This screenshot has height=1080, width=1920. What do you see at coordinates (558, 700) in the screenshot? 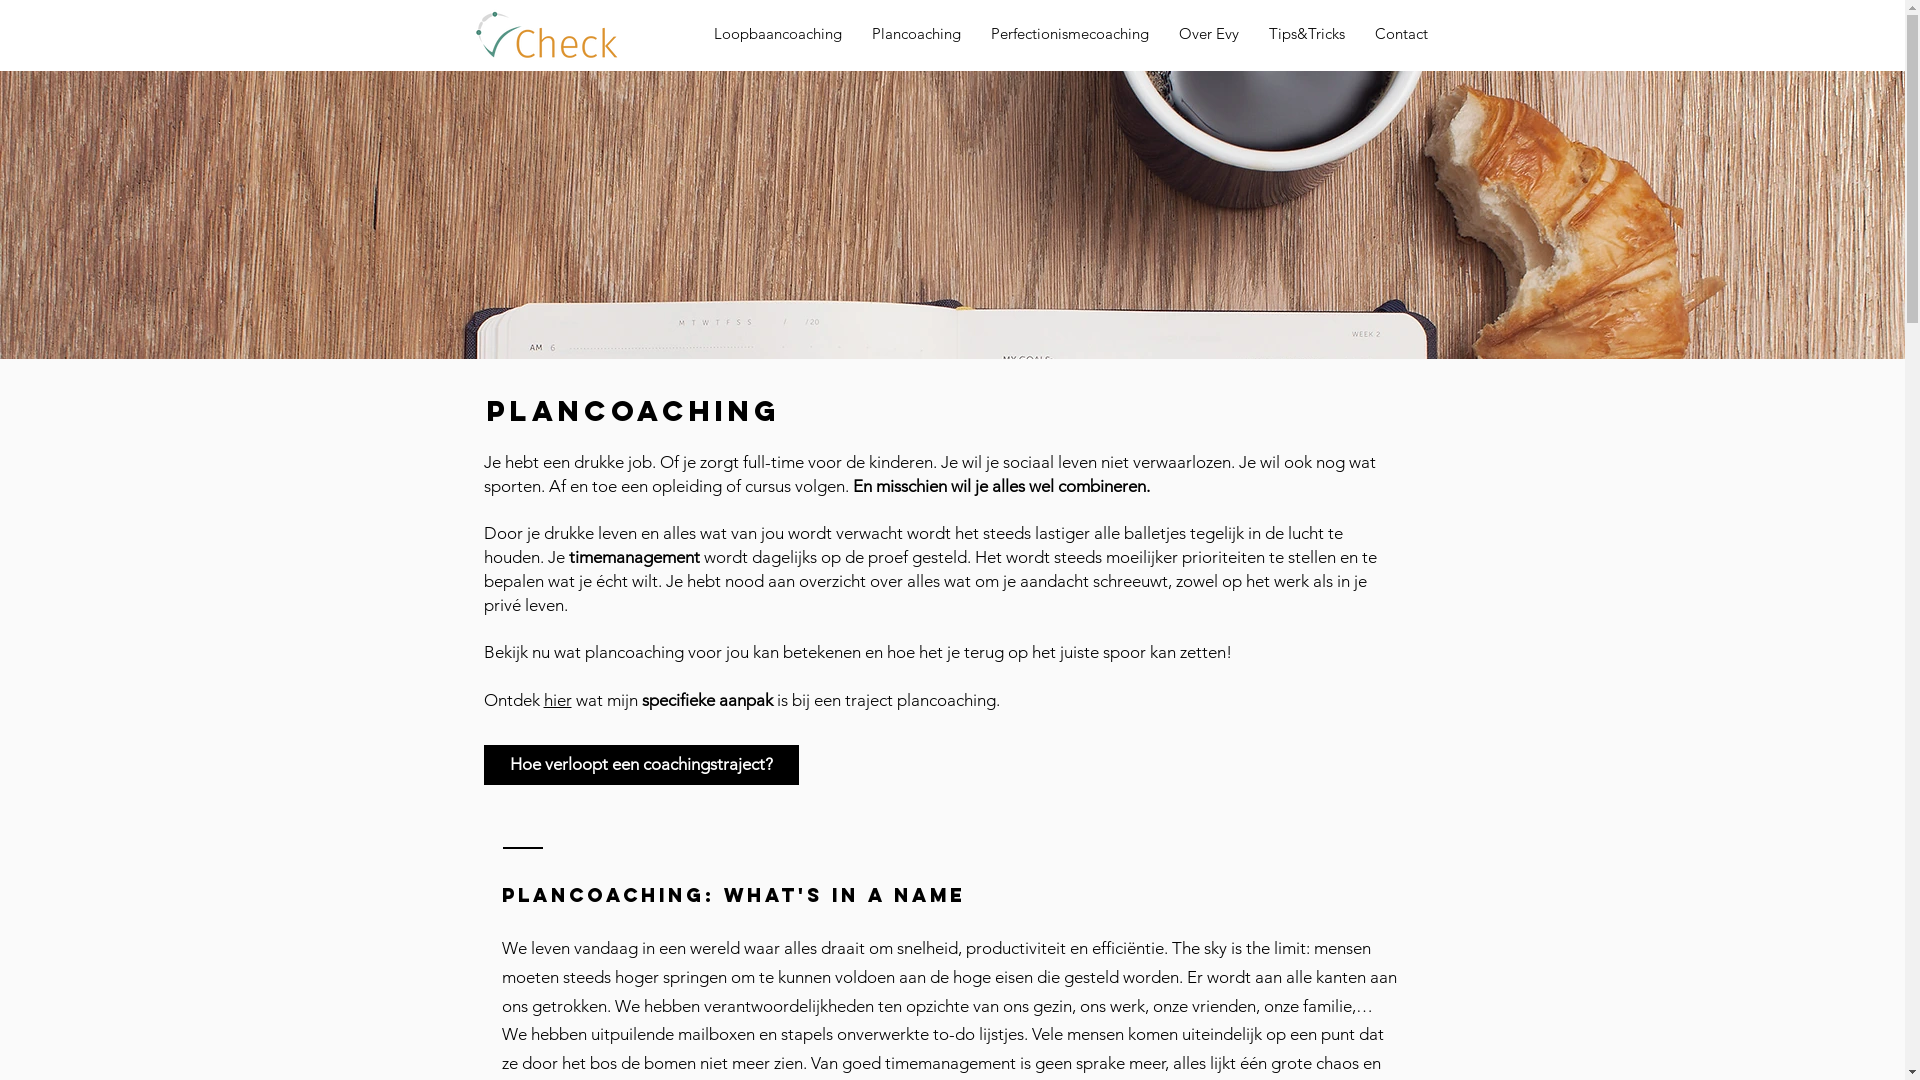
I see `hier` at bounding box center [558, 700].